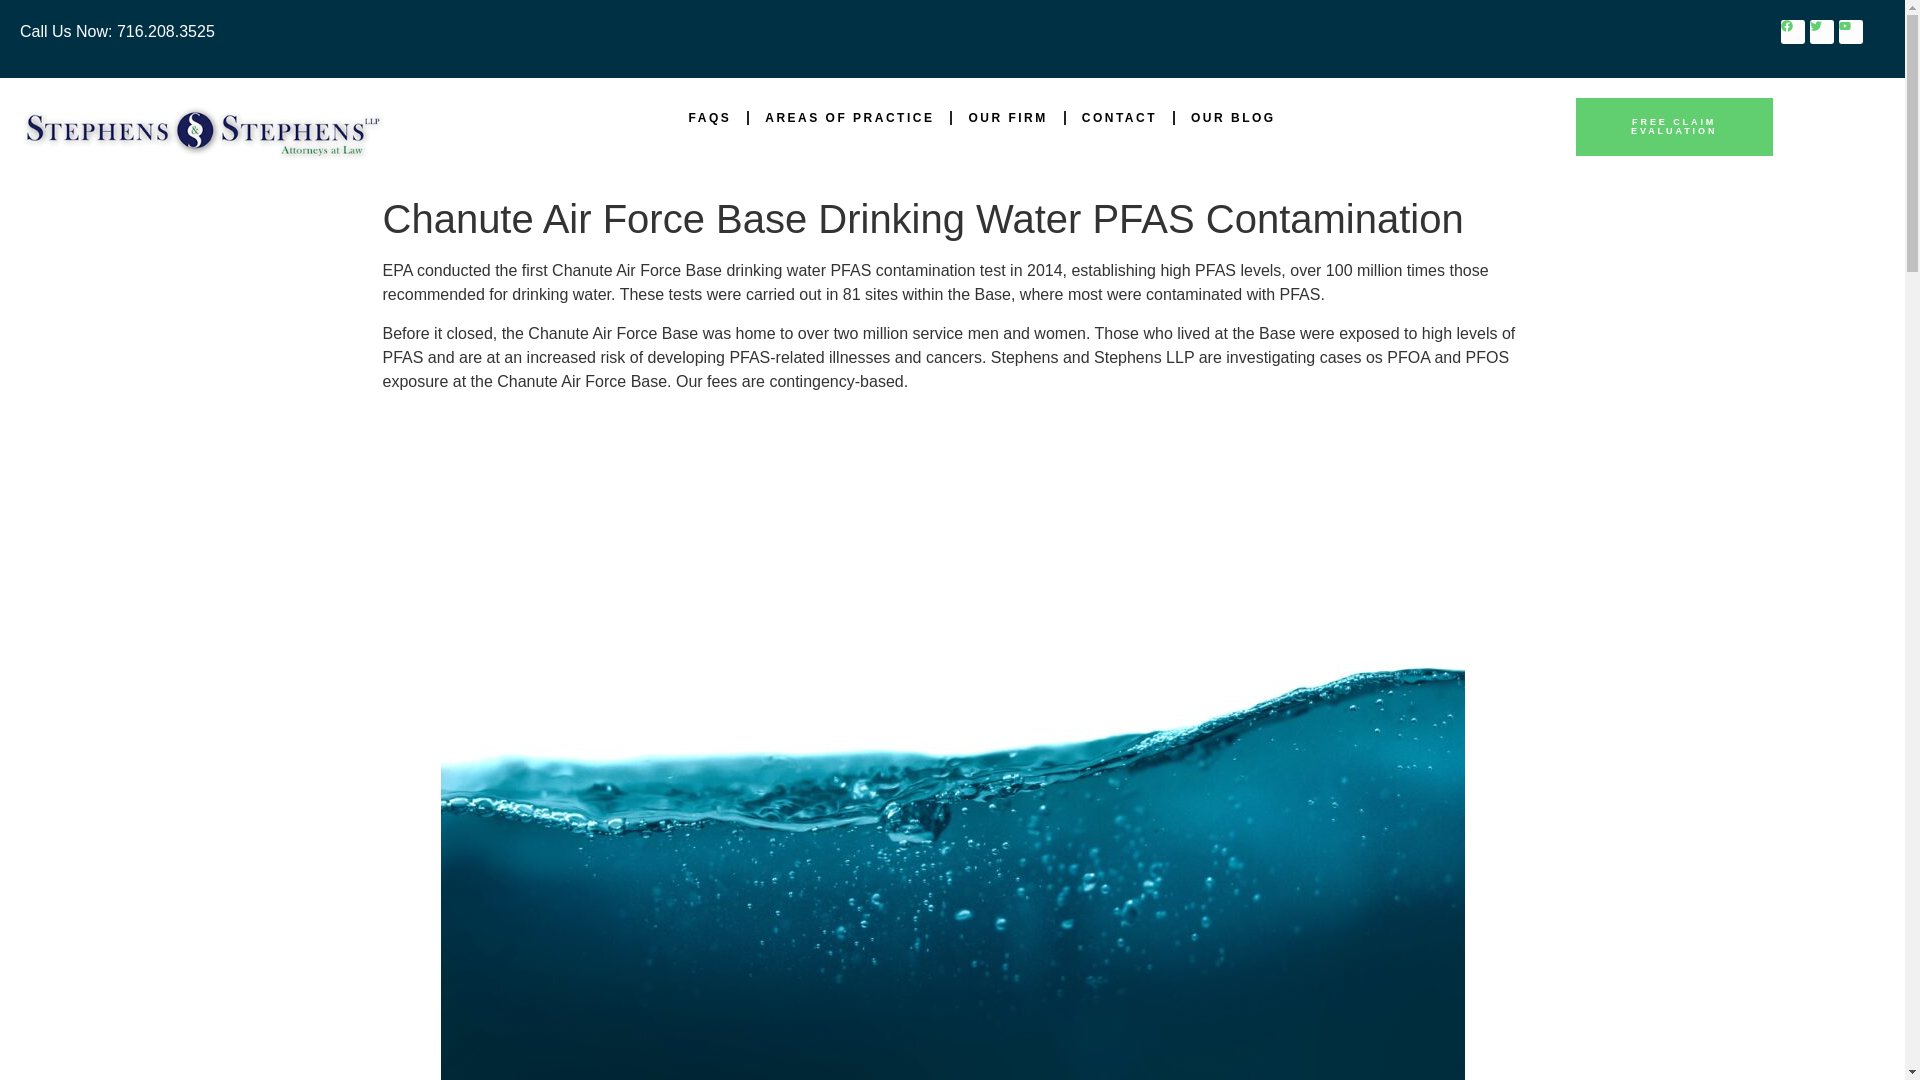  Describe the element at coordinates (848, 118) in the screenshot. I see `Our Expertise` at that location.